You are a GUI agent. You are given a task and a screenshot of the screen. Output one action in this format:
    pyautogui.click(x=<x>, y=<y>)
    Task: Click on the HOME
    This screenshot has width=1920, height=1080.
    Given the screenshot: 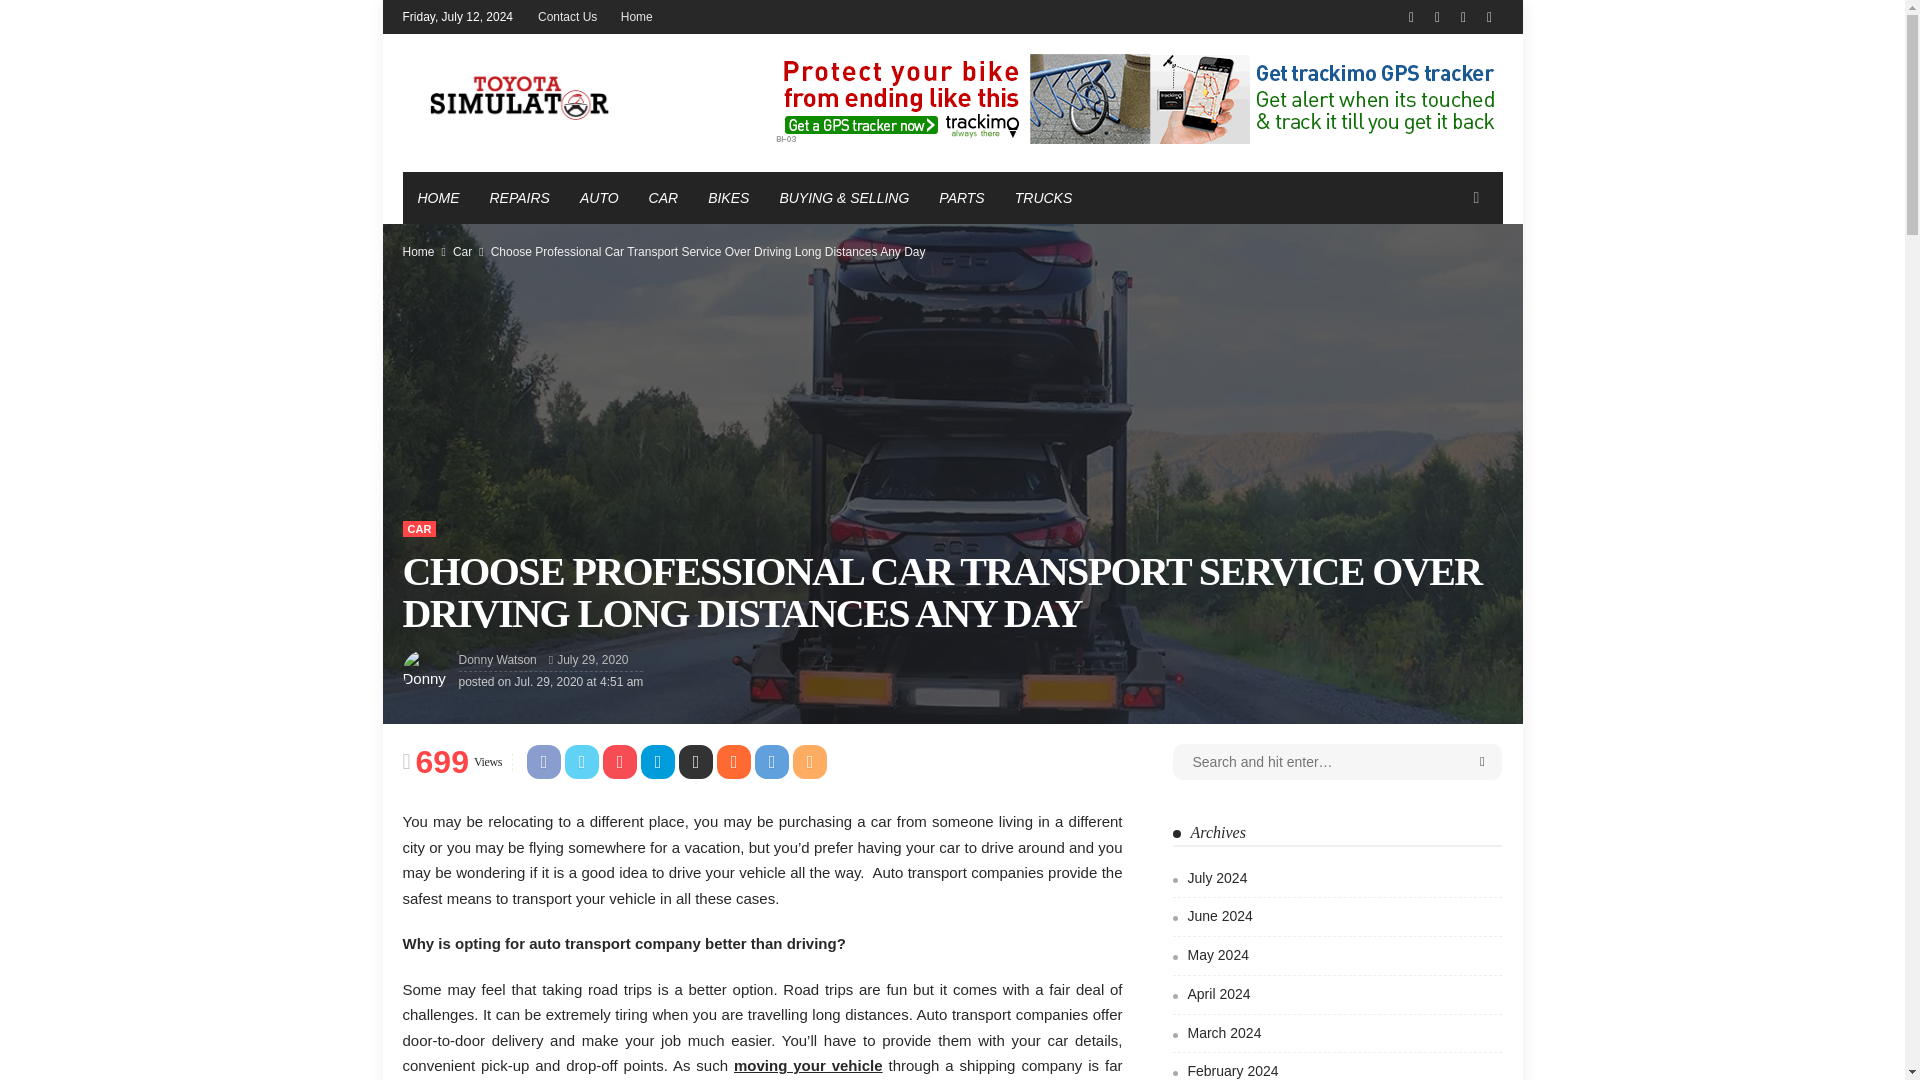 What is the action you would take?
    pyautogui.click(x=438, y=197)
    